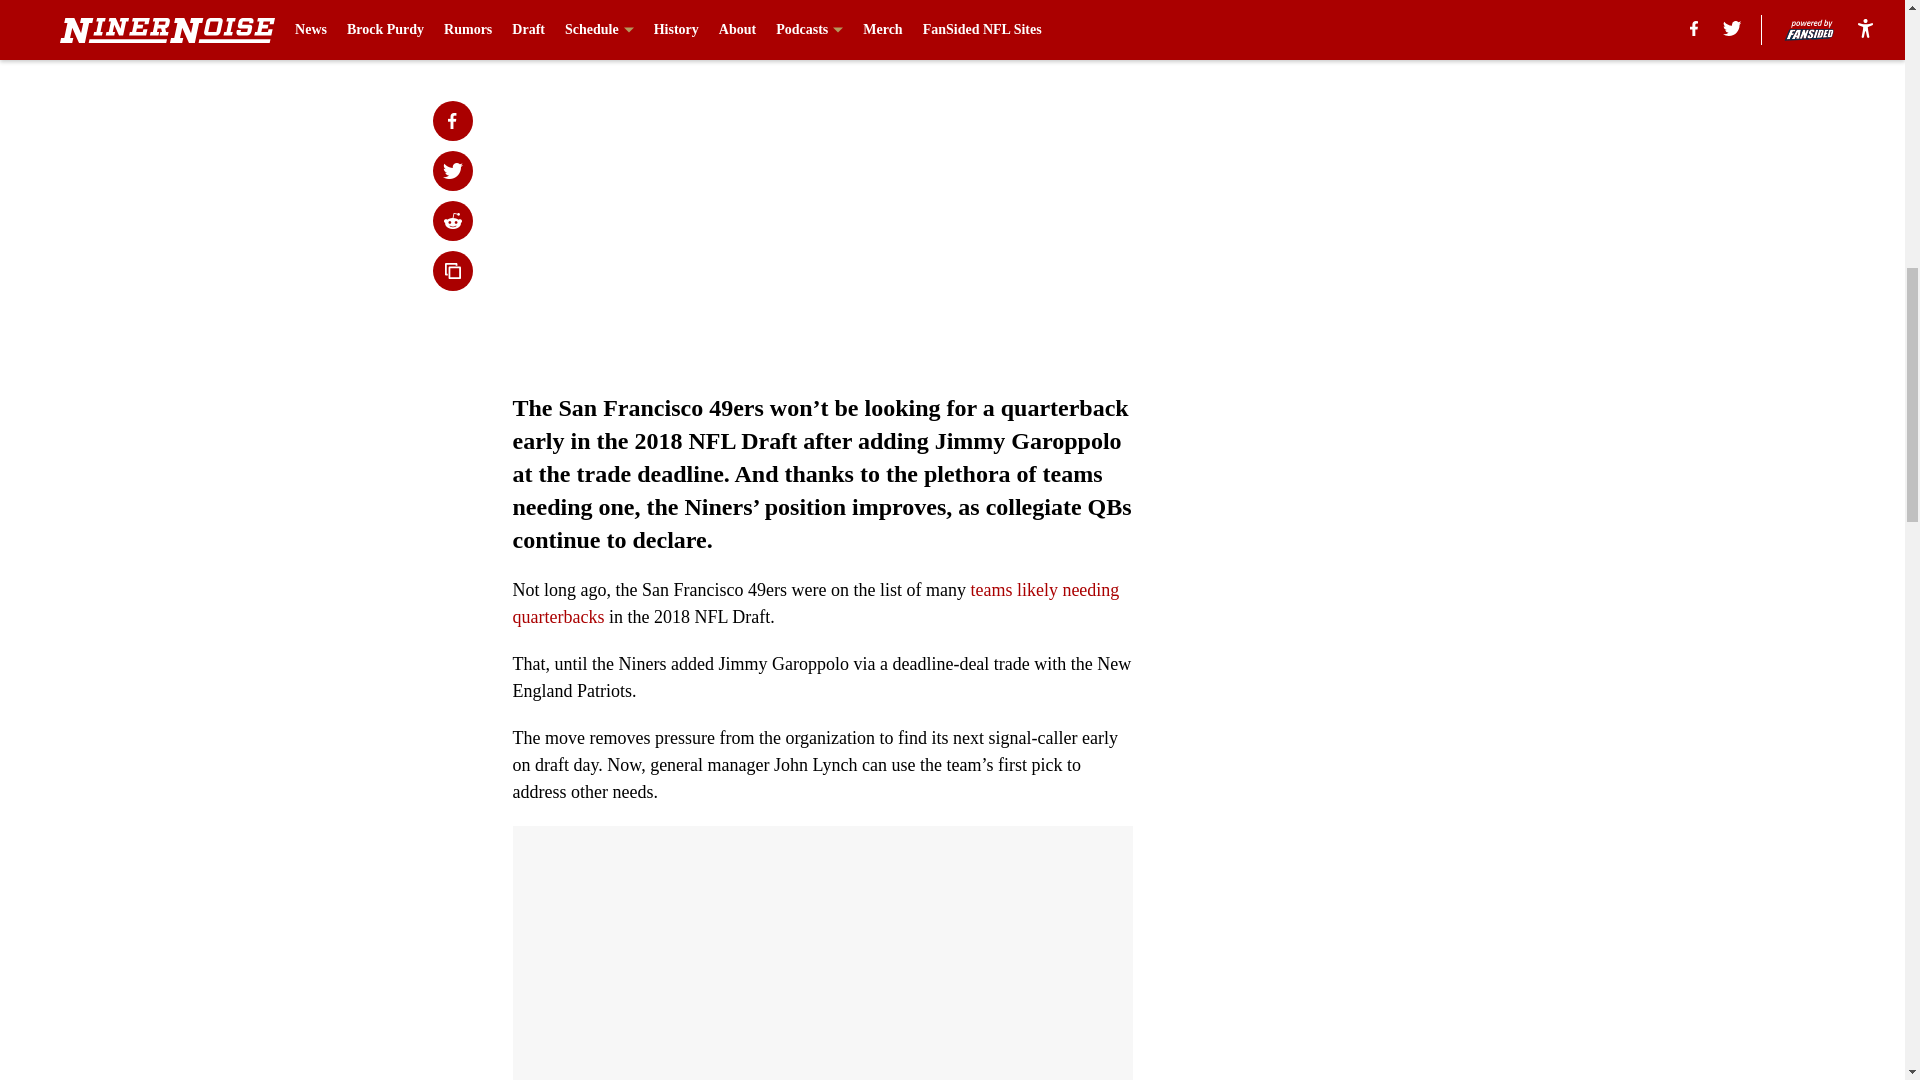 The image size is (1920, 1080). I want to click on teams likely needing quarterbacks, so click(816, 603).